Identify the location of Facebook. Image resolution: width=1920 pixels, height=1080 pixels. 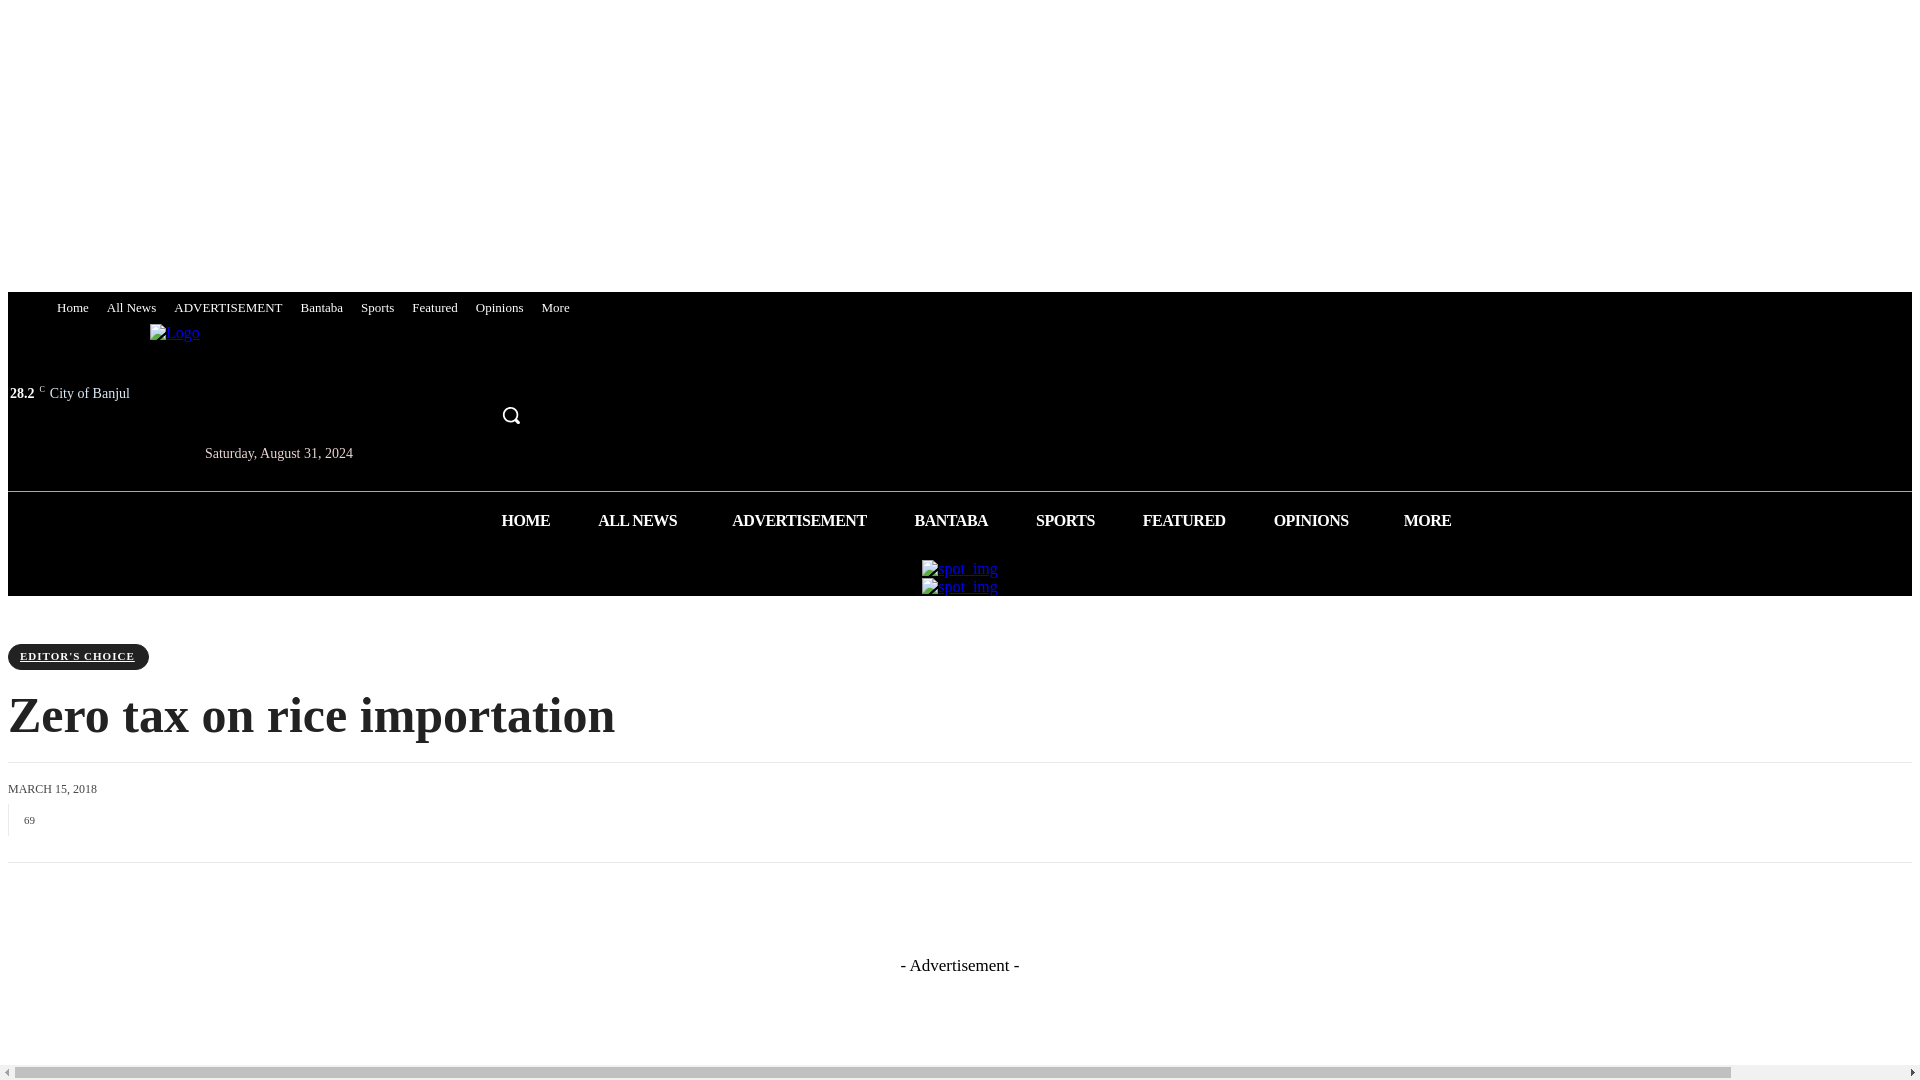
(442, 370).